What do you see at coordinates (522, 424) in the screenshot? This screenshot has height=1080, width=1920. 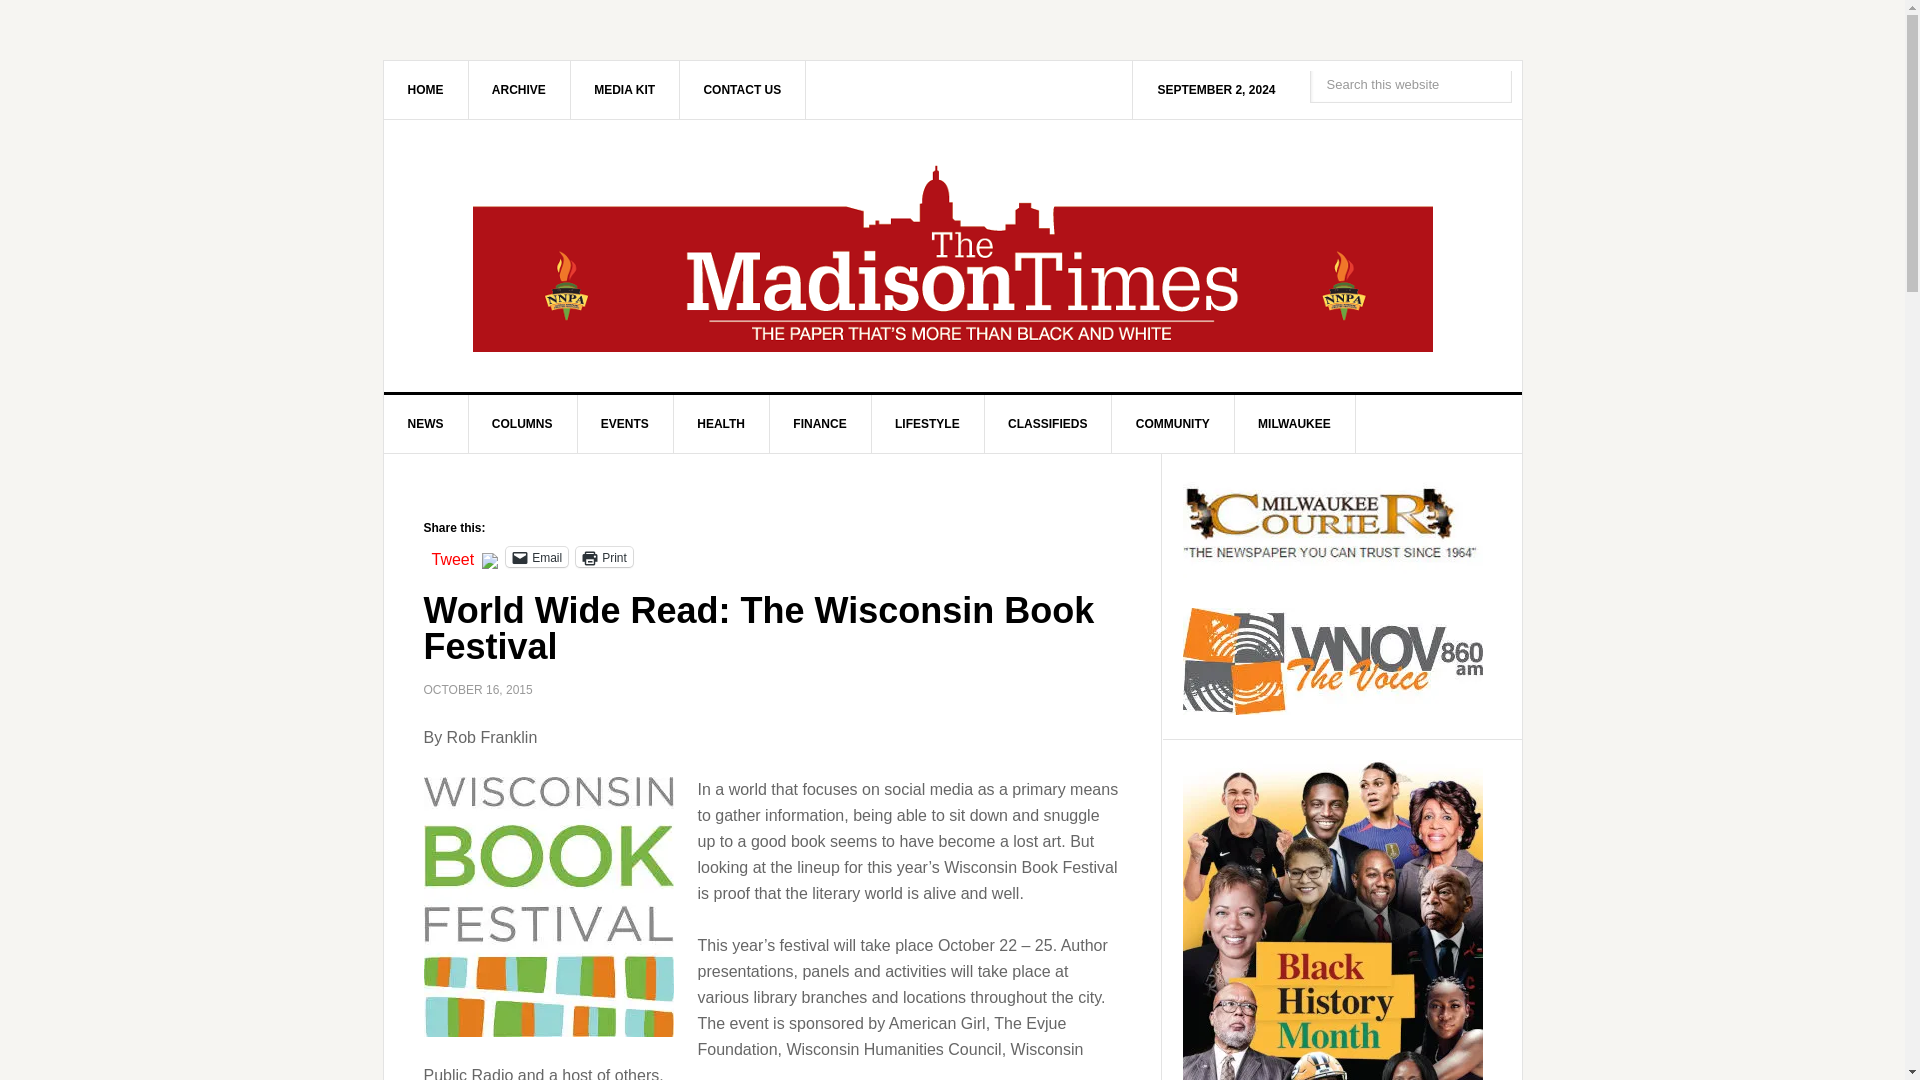 I see `COLUMNS` at bounding box center [522, 424].